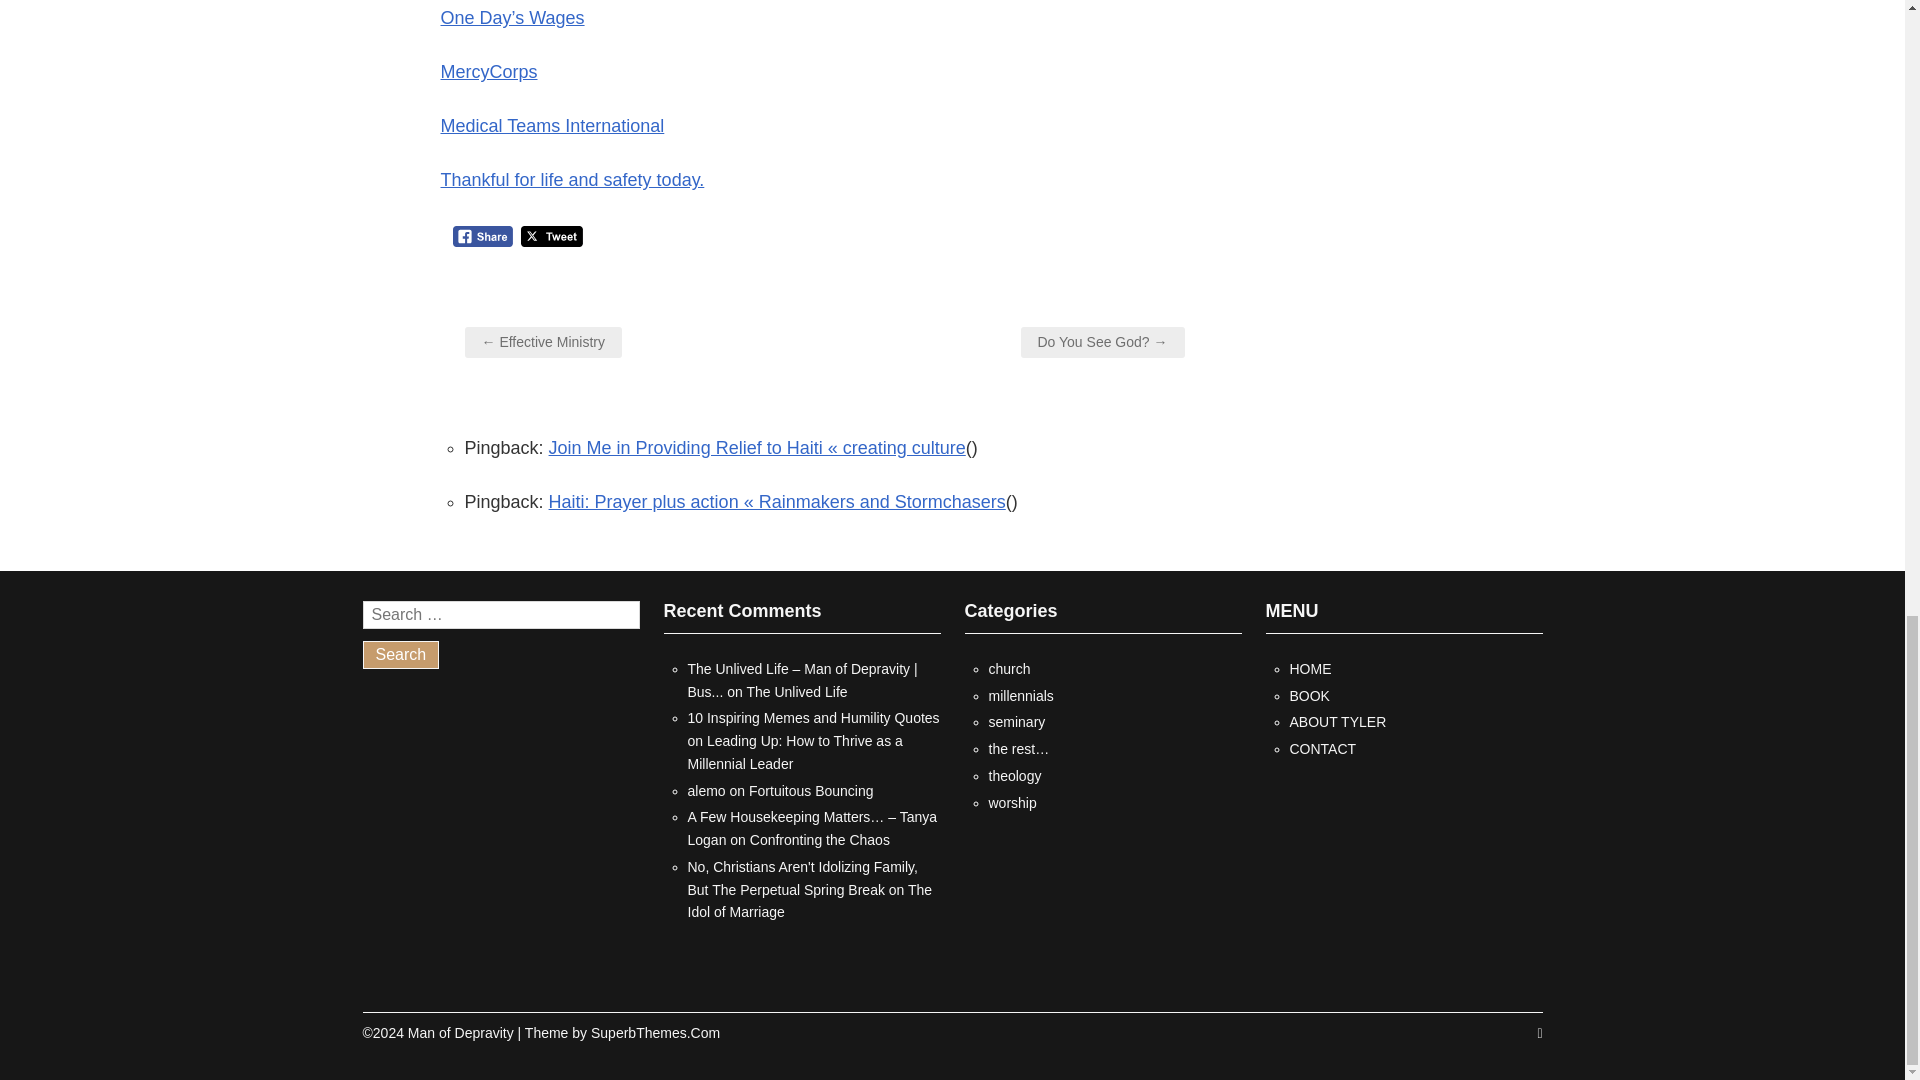 Image resolution: width=1920 pixels, height=1080 pixels. What do you see at coordinates (552, 126) in the screenshot?
I see `Medical Teams International` at bounding box center [552, 126].